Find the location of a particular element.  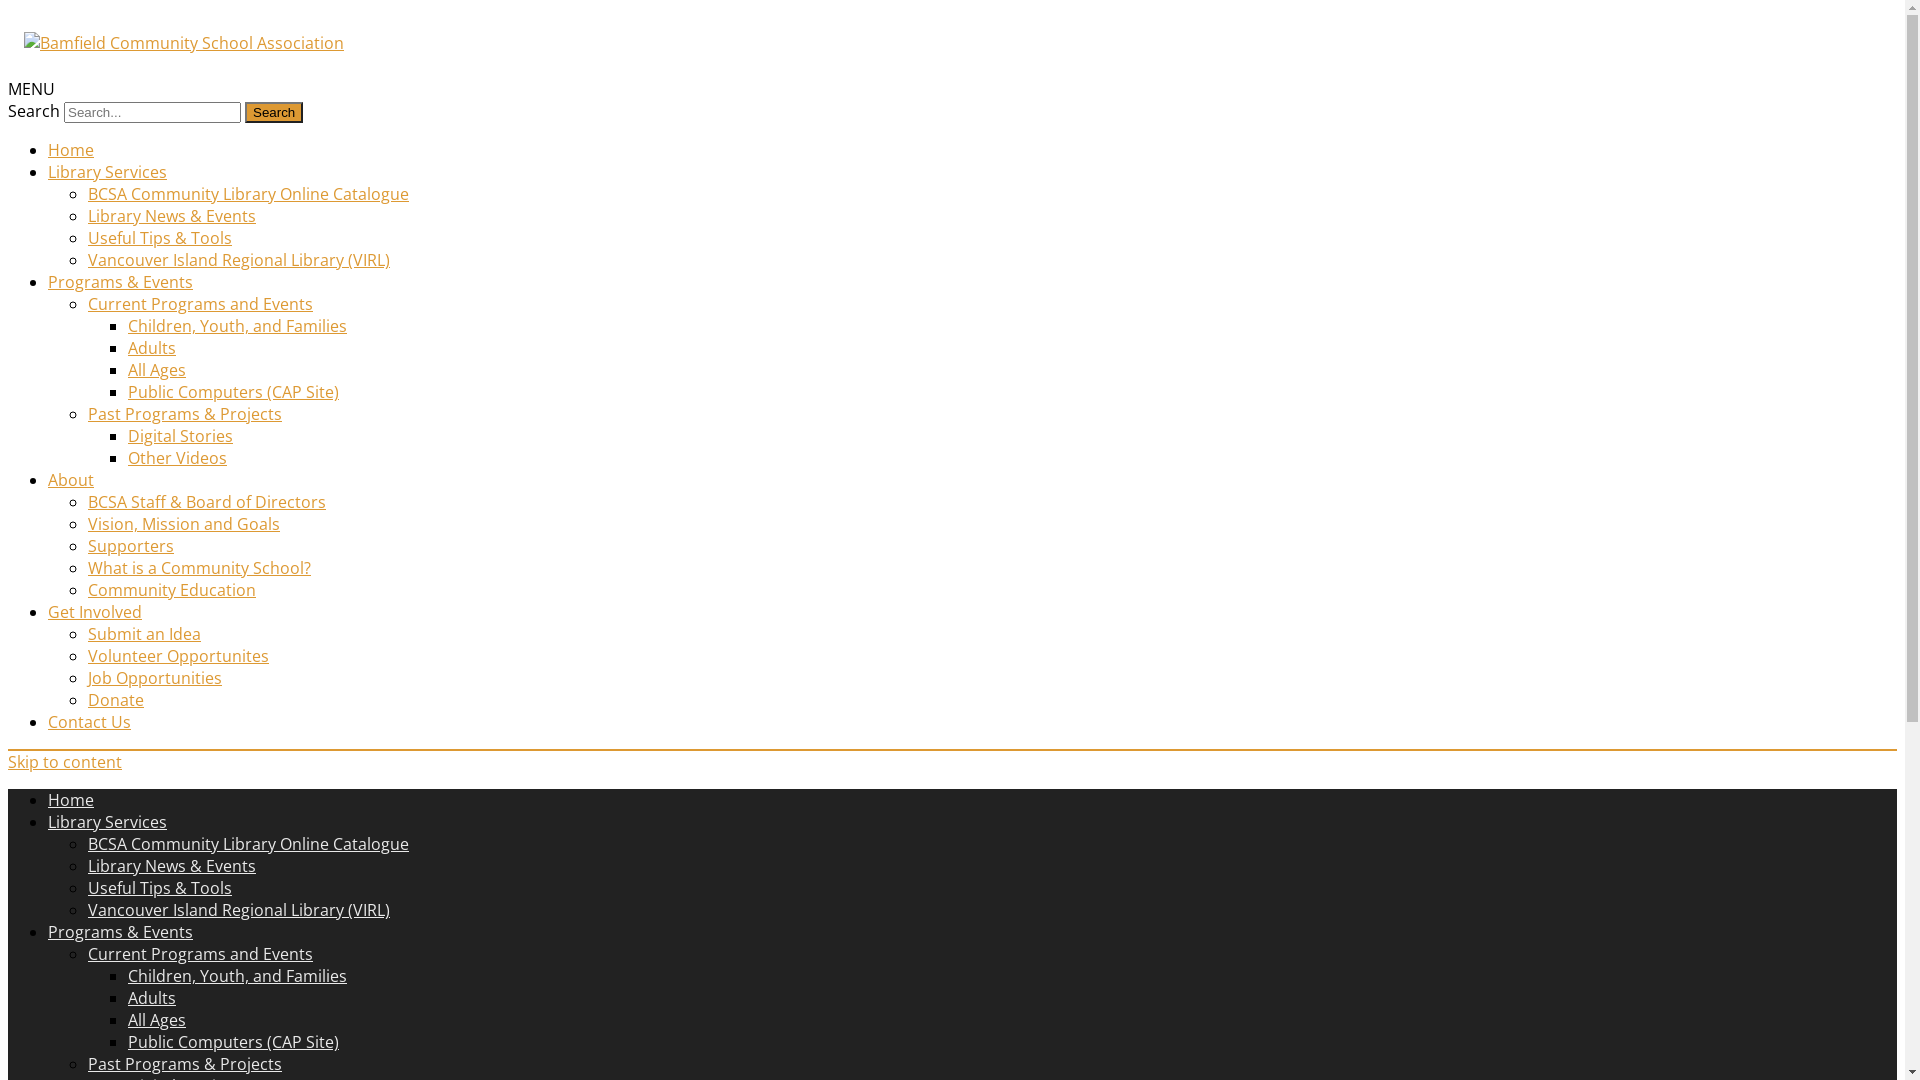

Home is located at coordinates (71, 150).